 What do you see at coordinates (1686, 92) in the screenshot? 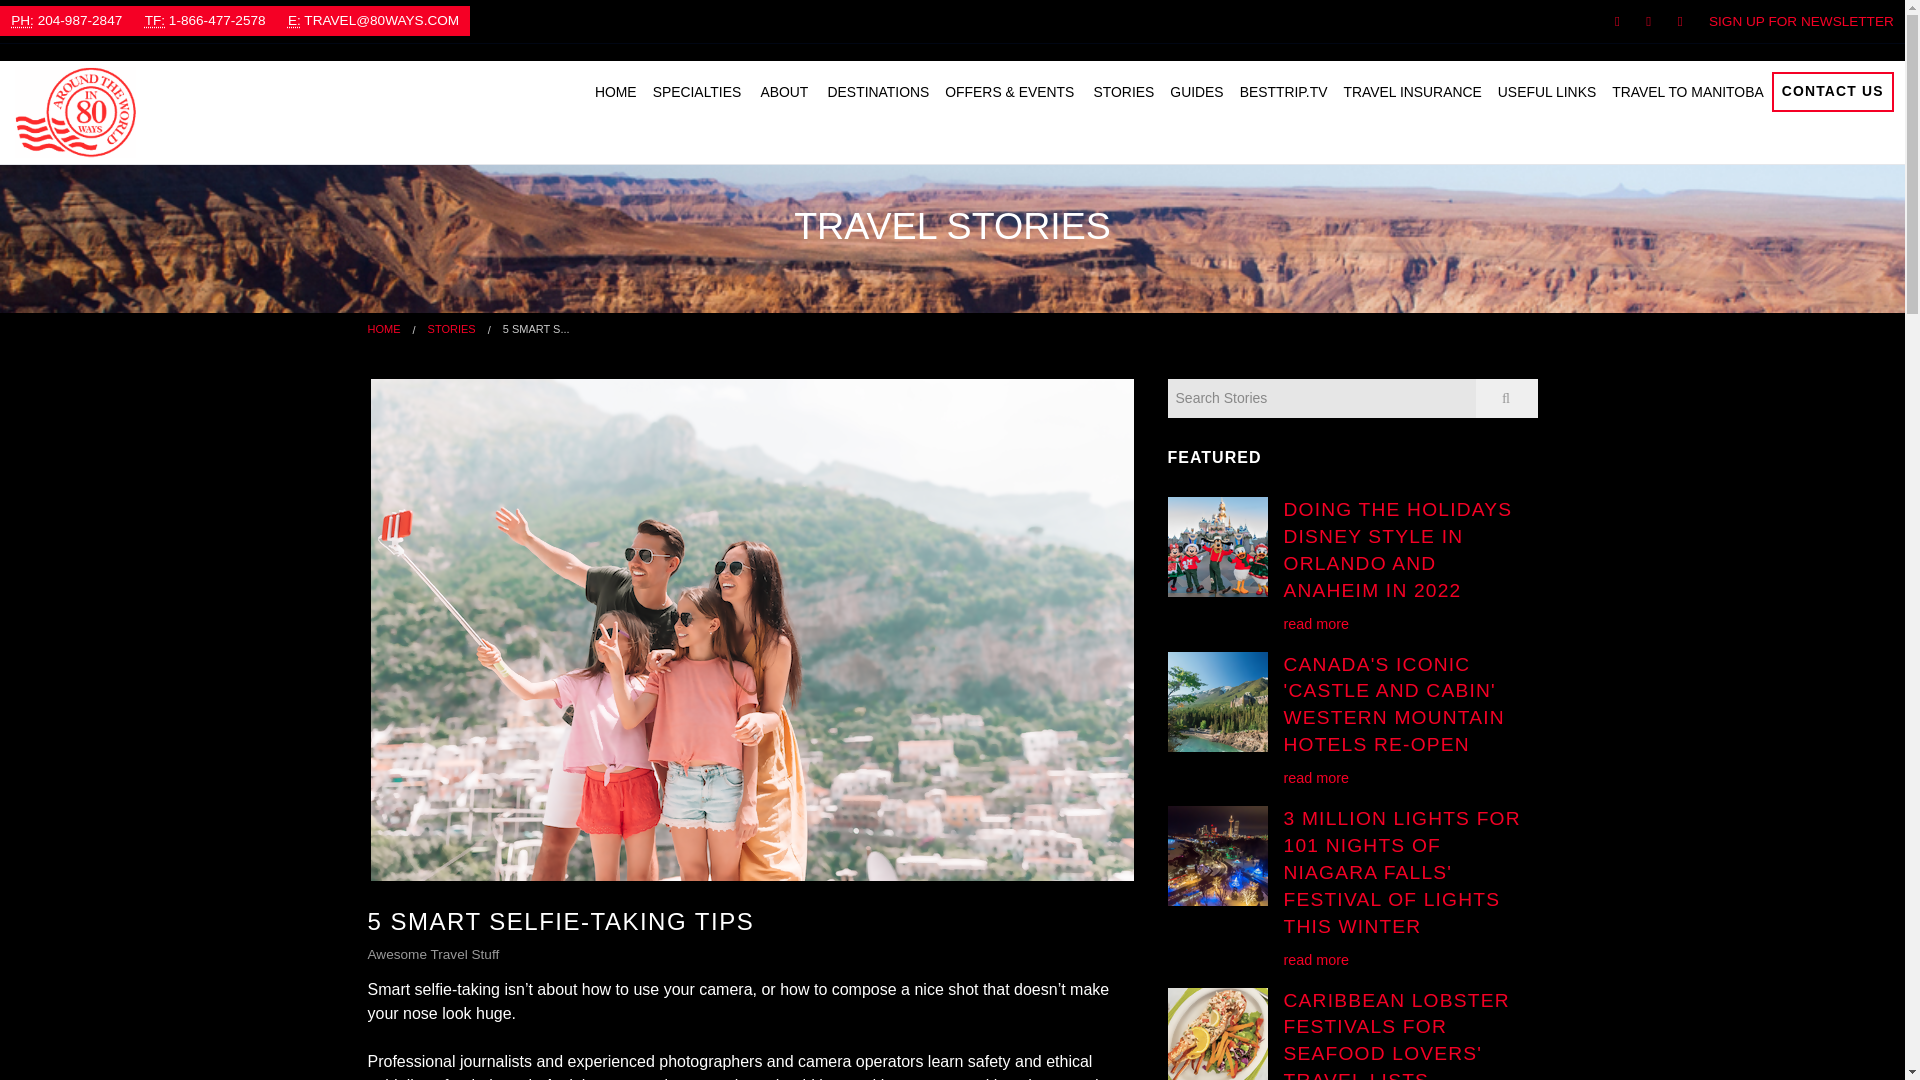
I see `TRAVEL TO MANITOBA` at bounding box center [1686, 92].